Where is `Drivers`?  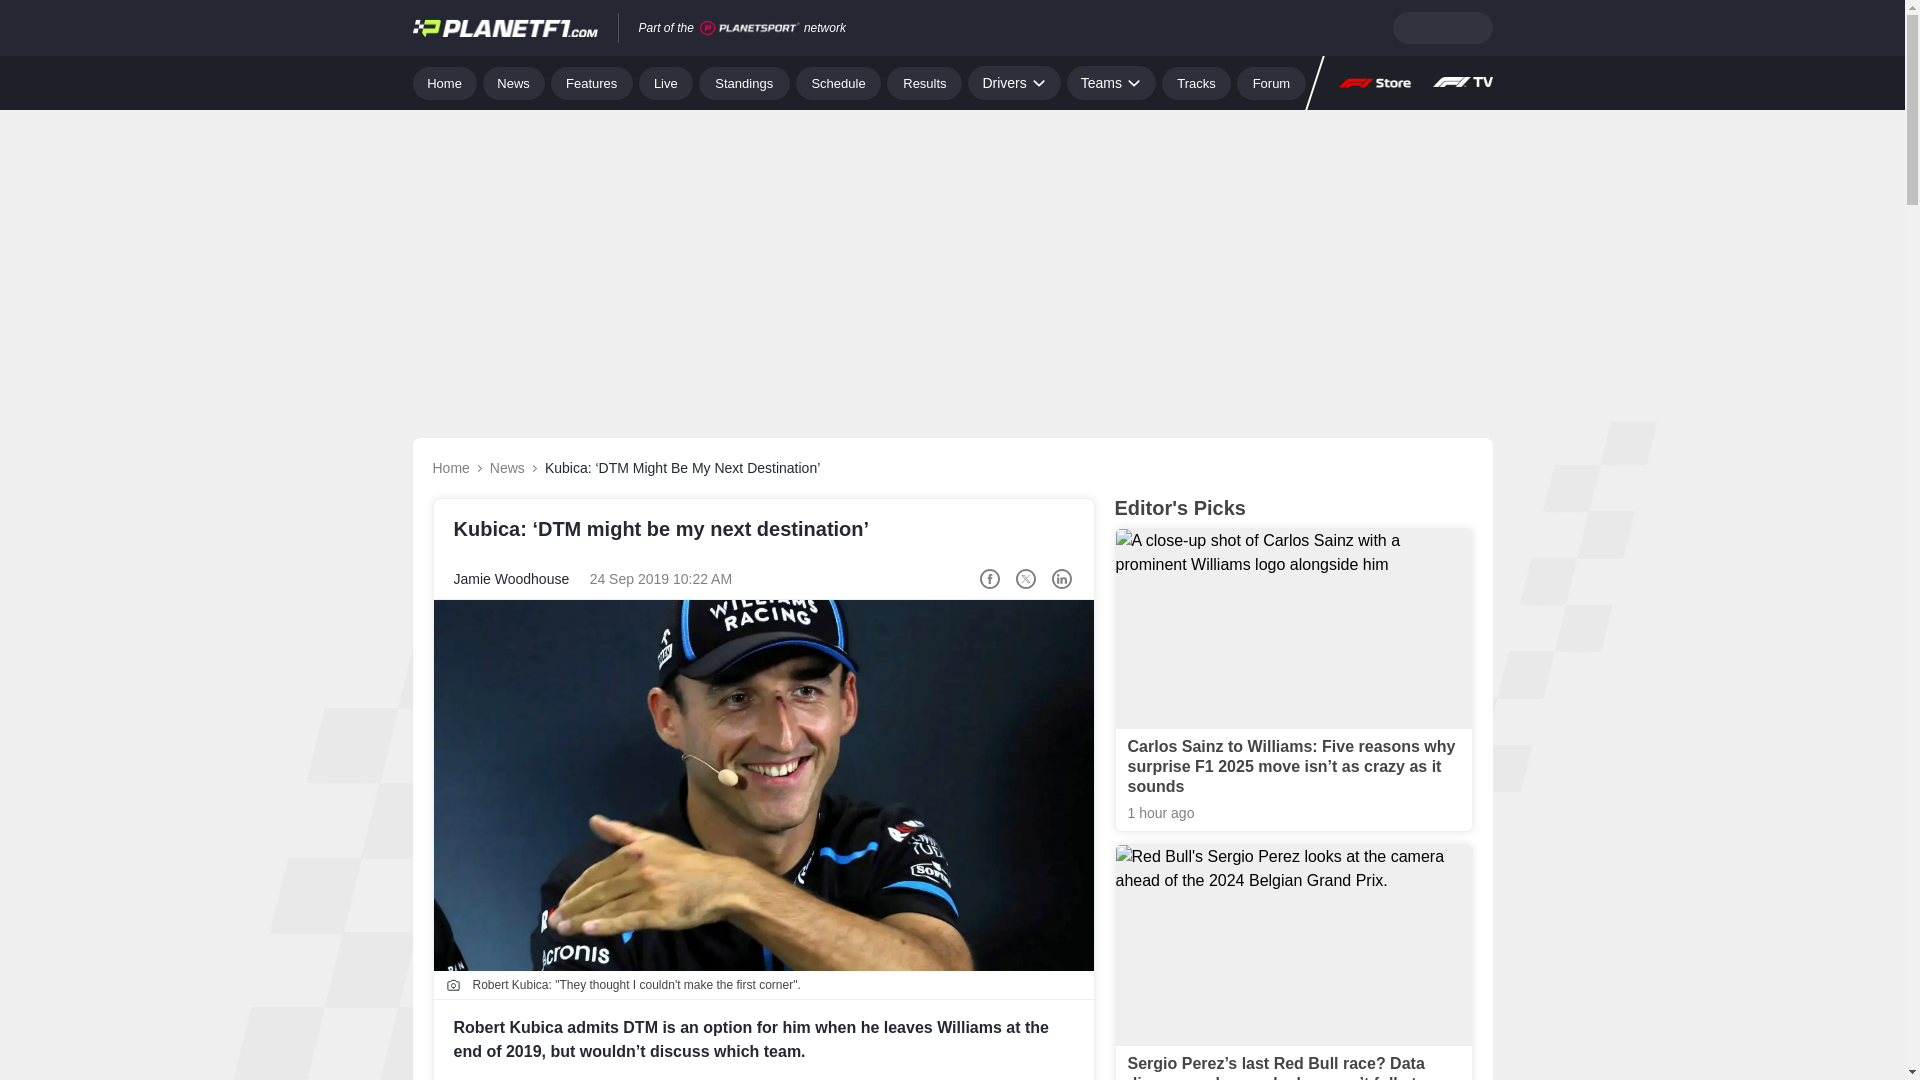
Drivers is located at coordinates (1013, 82).